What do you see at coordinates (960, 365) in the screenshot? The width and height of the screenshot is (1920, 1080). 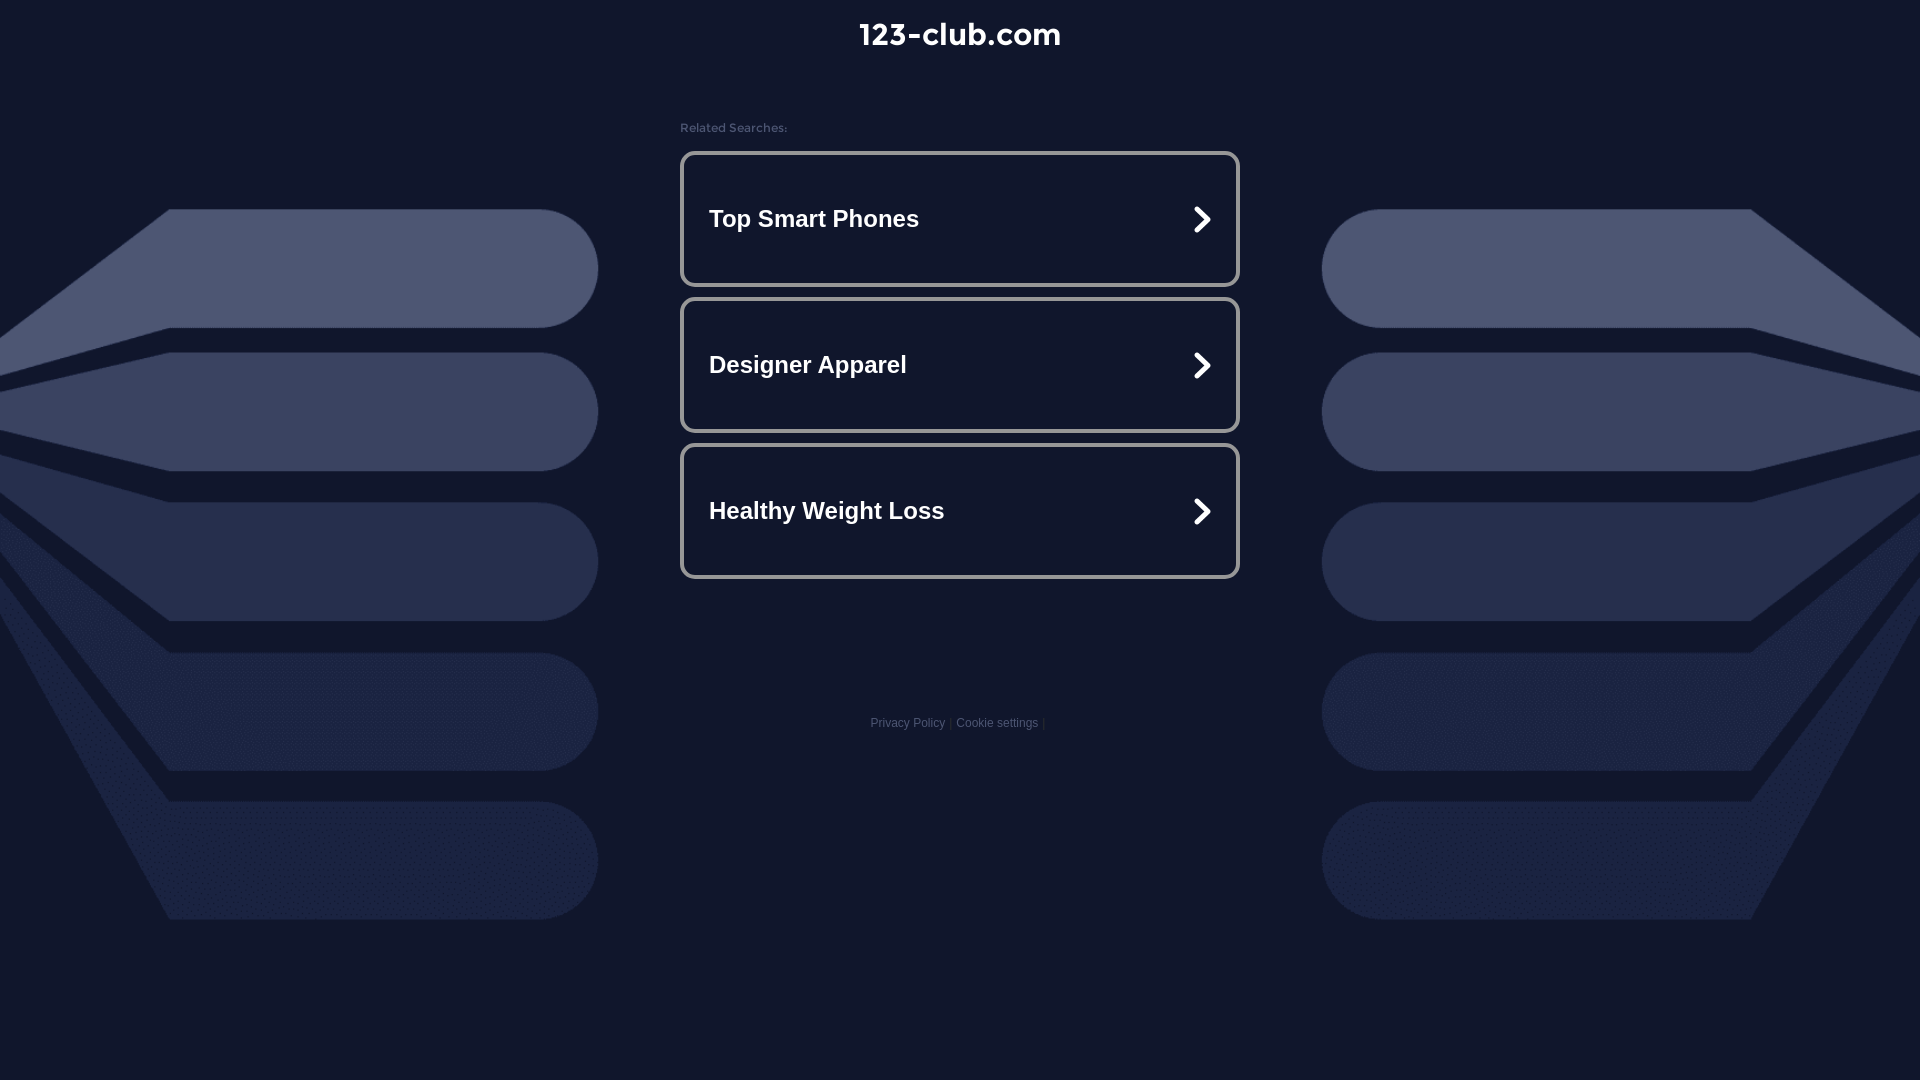 I see `Designer Apparel` at bounding box center [960, 365].